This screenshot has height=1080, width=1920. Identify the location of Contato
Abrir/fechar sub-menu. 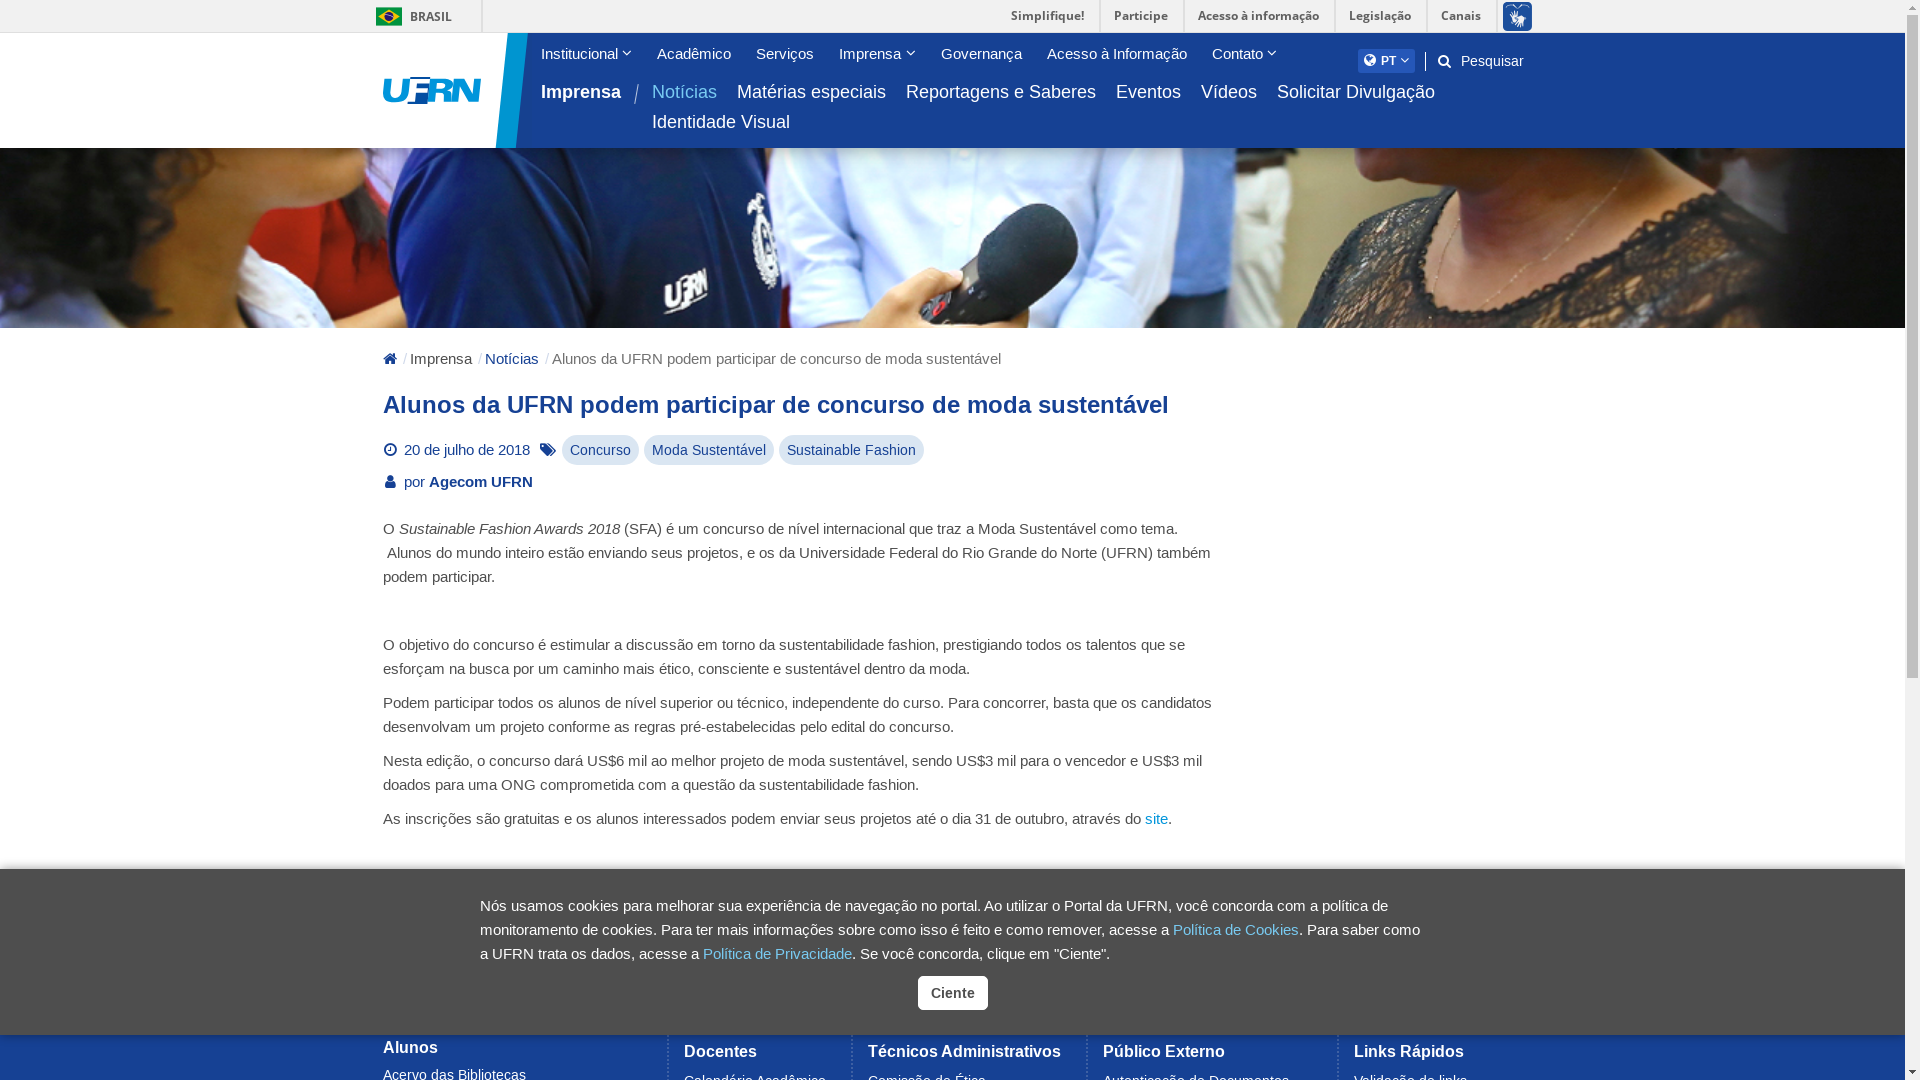
(1242, 54).